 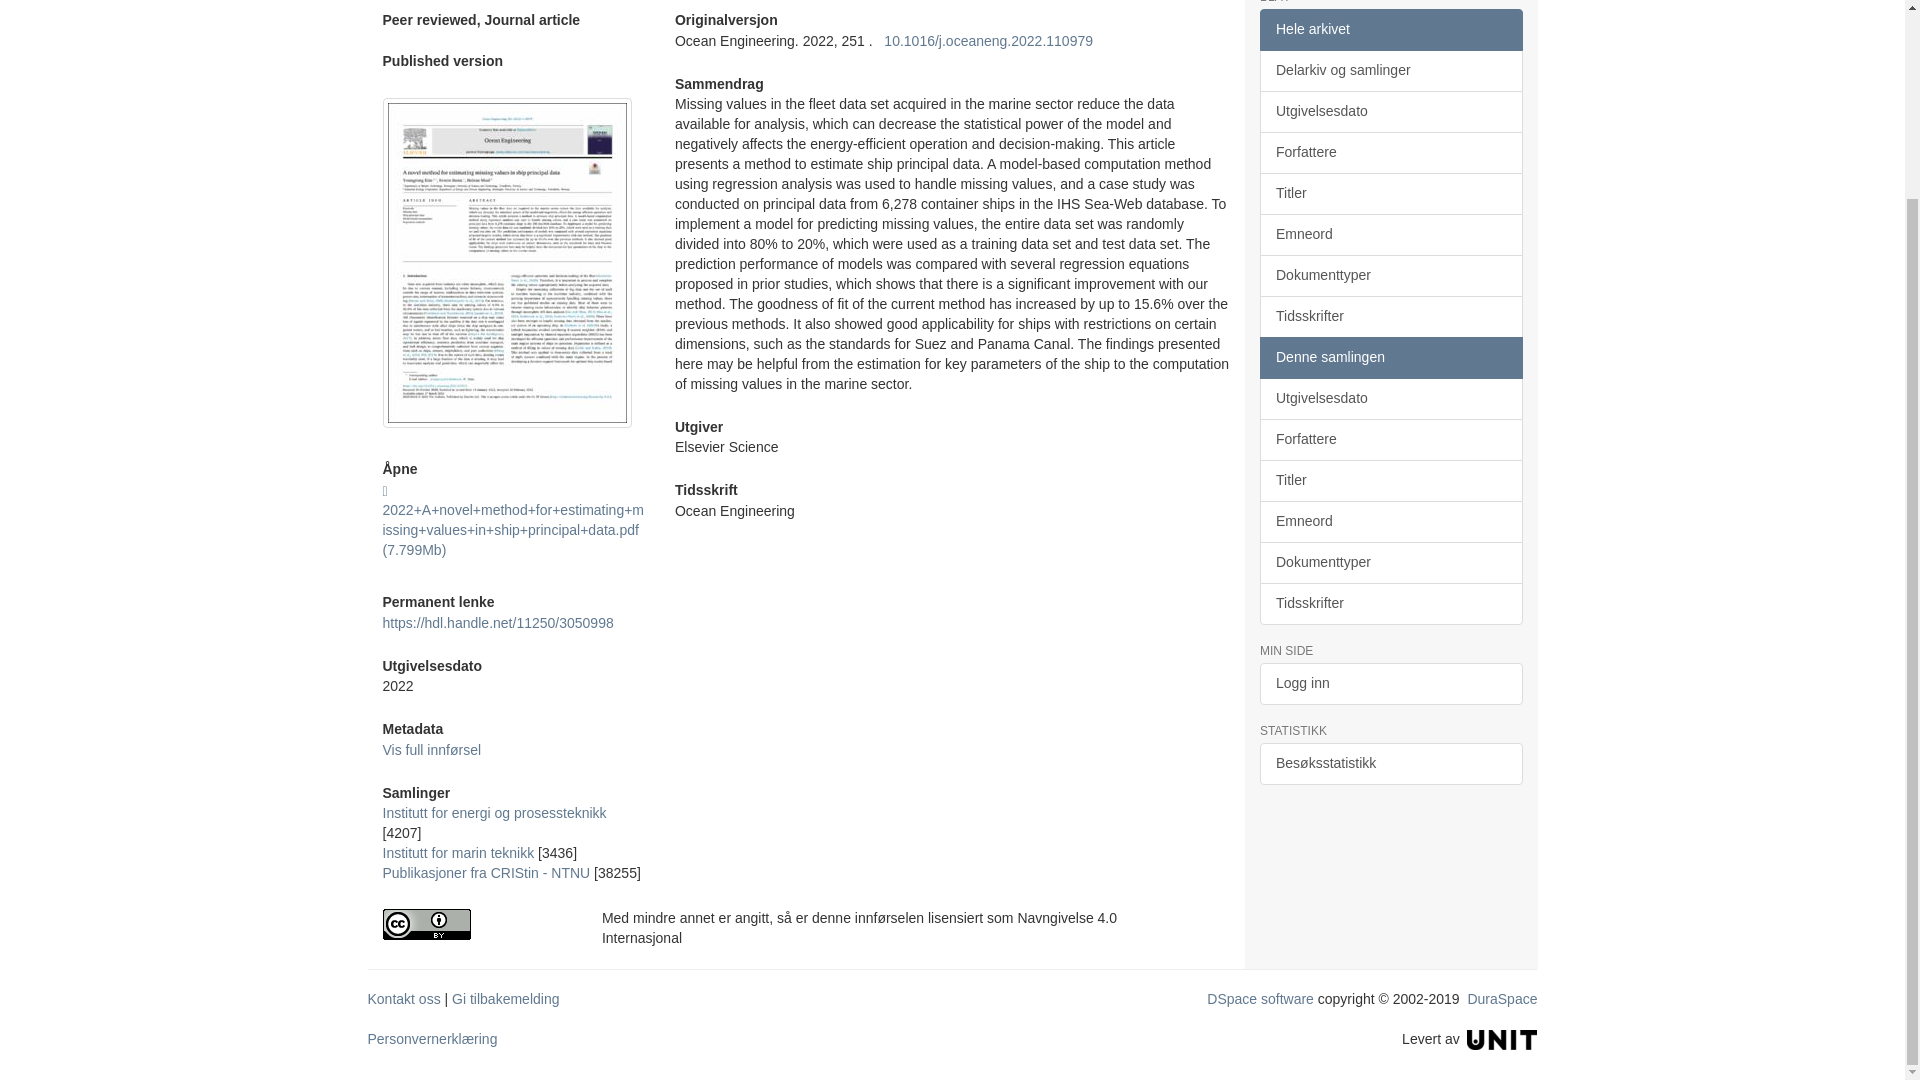 What do you see at coordinates (1390, 29) in the screenshot?
I see `Hele arkivet` at bounding box center [1390, 29].